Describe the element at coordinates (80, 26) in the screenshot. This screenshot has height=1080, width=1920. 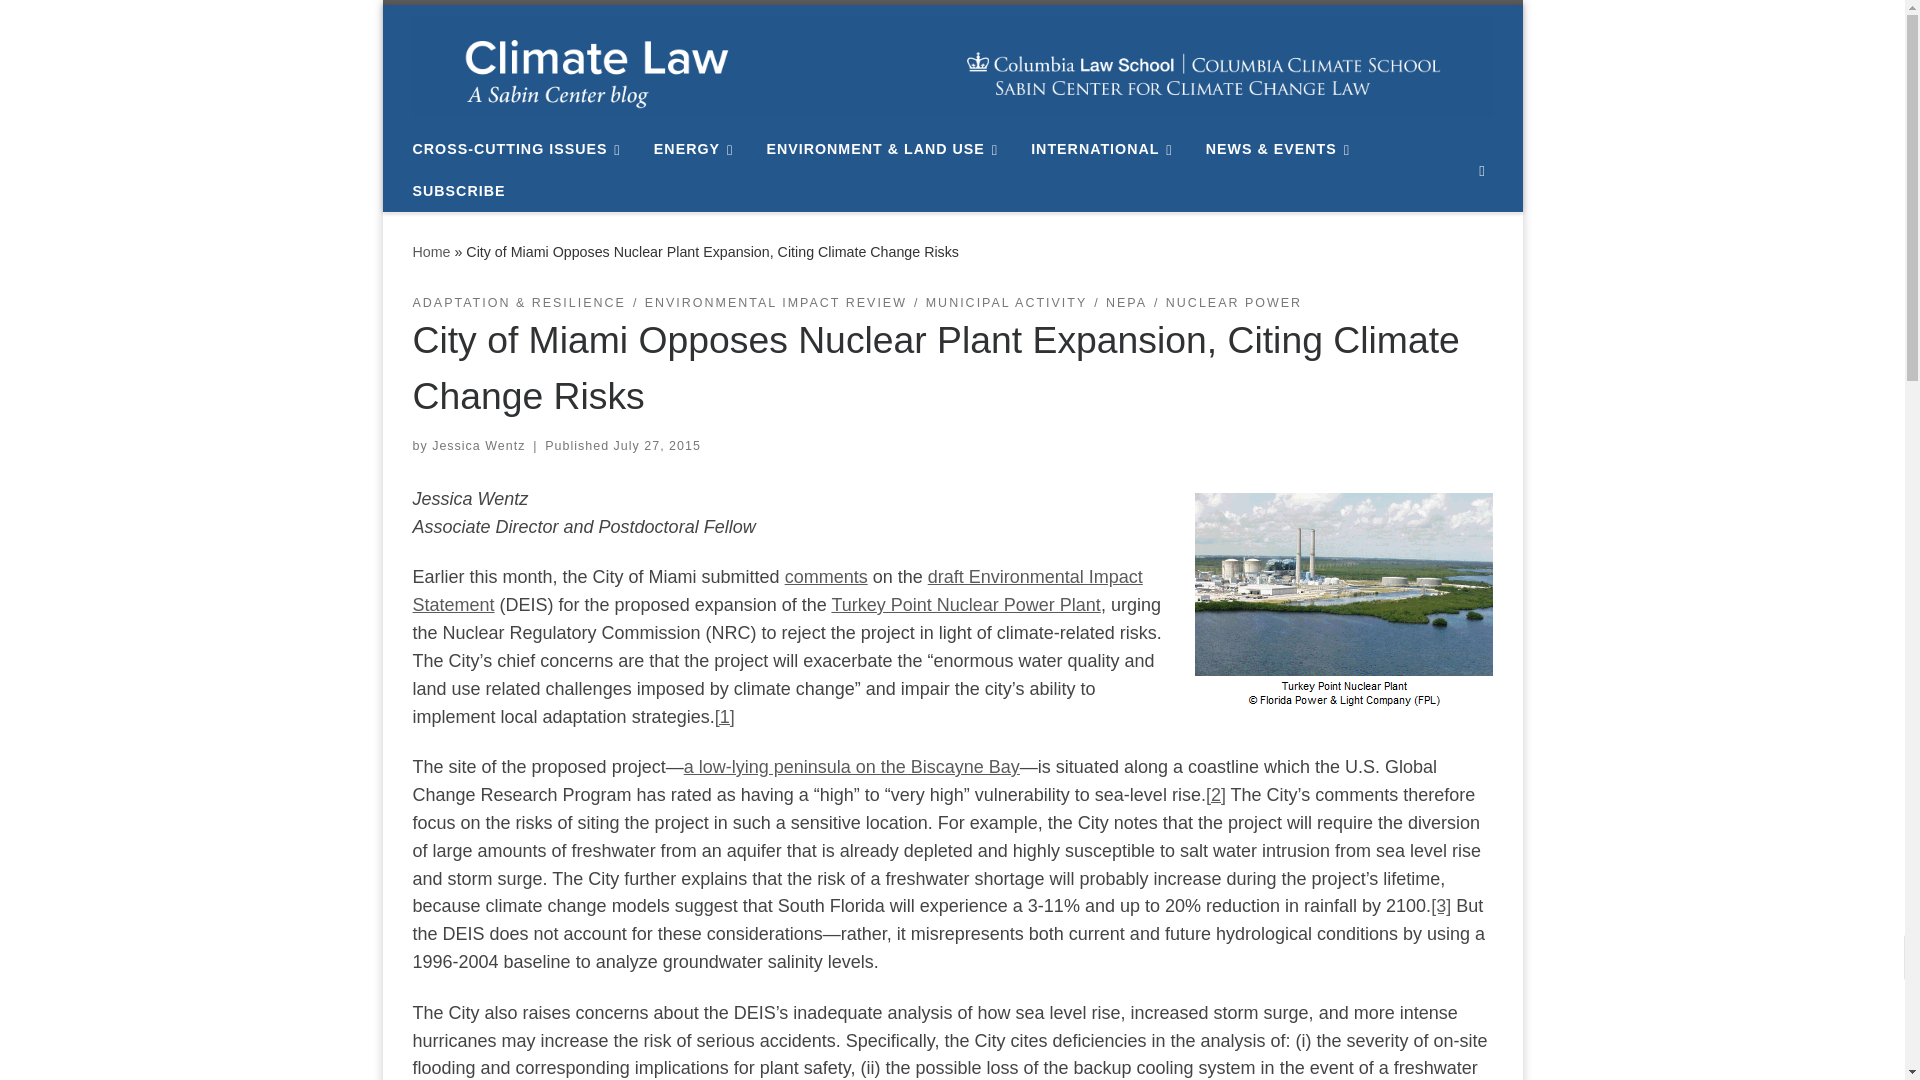
I see `Skip to content` at that location.